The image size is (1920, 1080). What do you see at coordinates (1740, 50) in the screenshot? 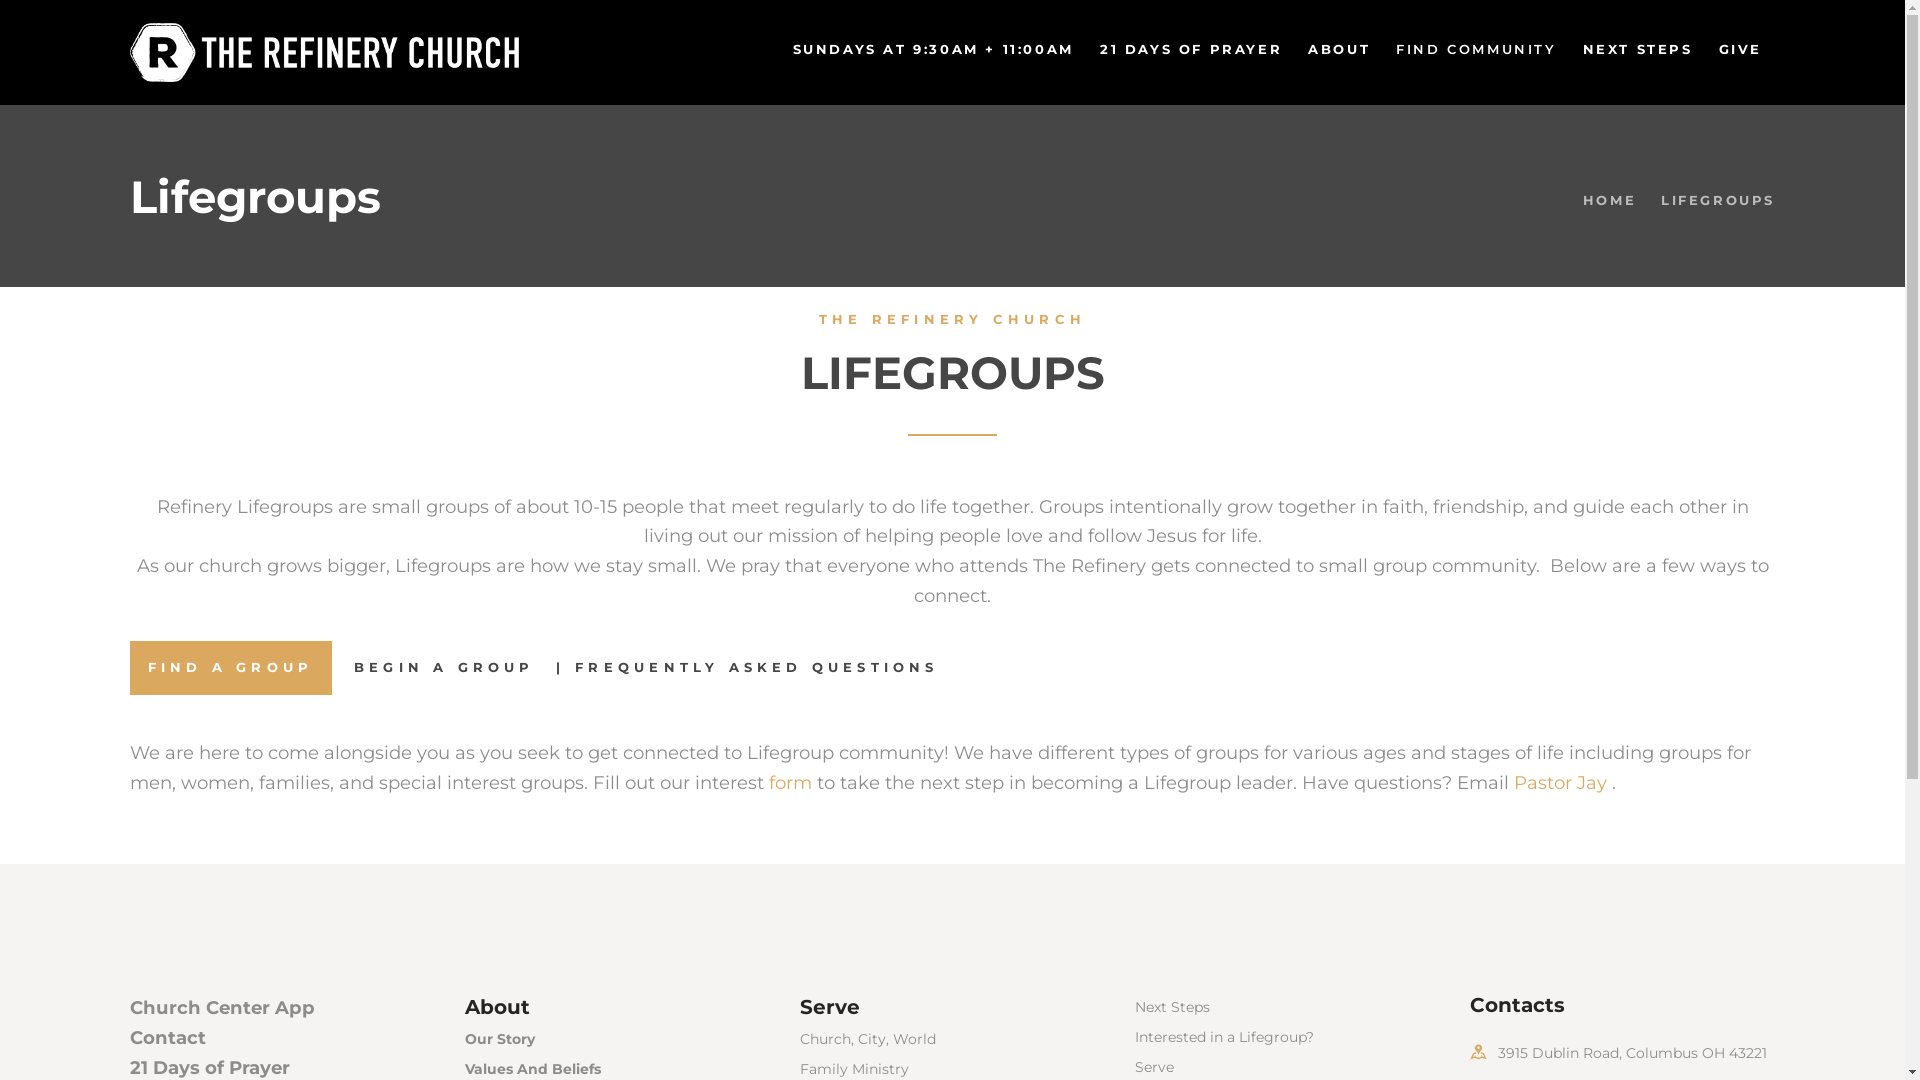
I see `GIVE` at bounding box center [1740, 50].